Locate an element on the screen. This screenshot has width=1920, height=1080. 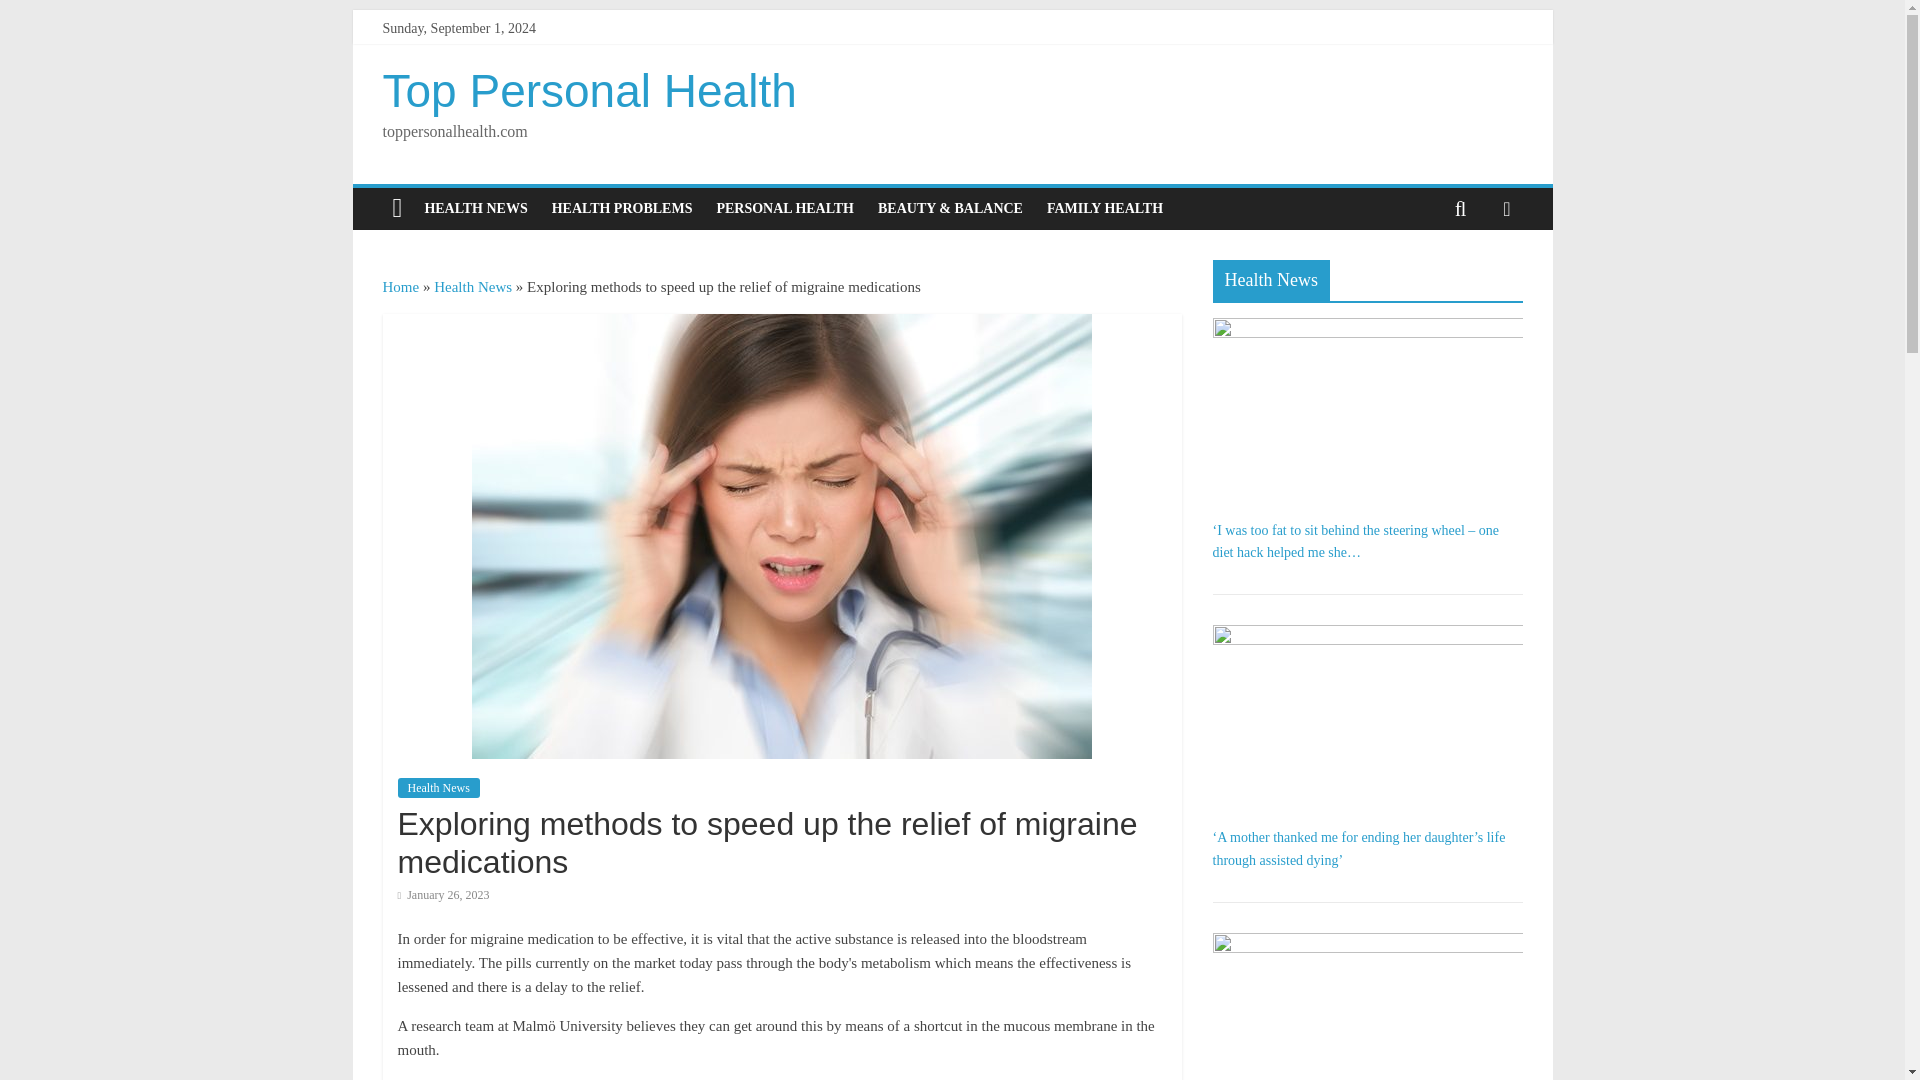
FAMILY HEALTH is located at coordinates (1104, 208).